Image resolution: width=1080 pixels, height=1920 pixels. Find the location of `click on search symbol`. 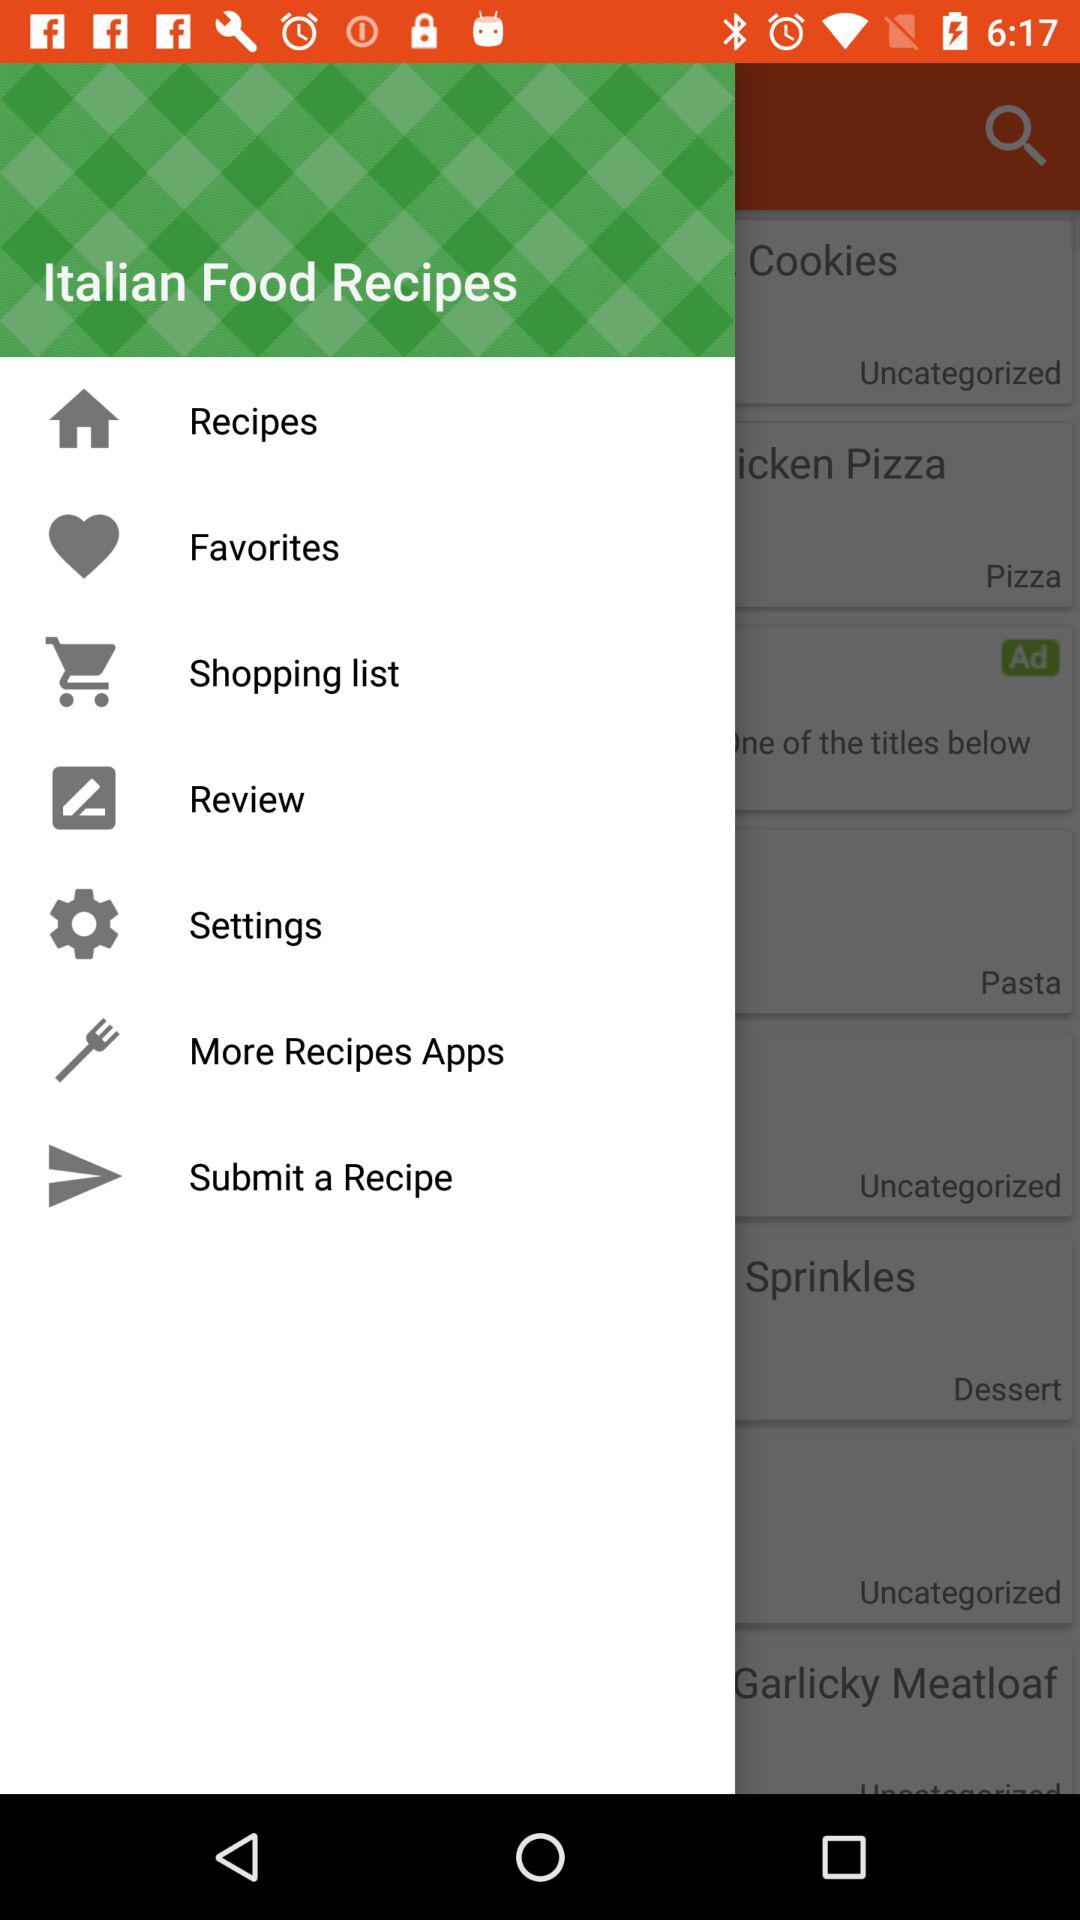

click on search symbol is located at coordinates (1016, 136).